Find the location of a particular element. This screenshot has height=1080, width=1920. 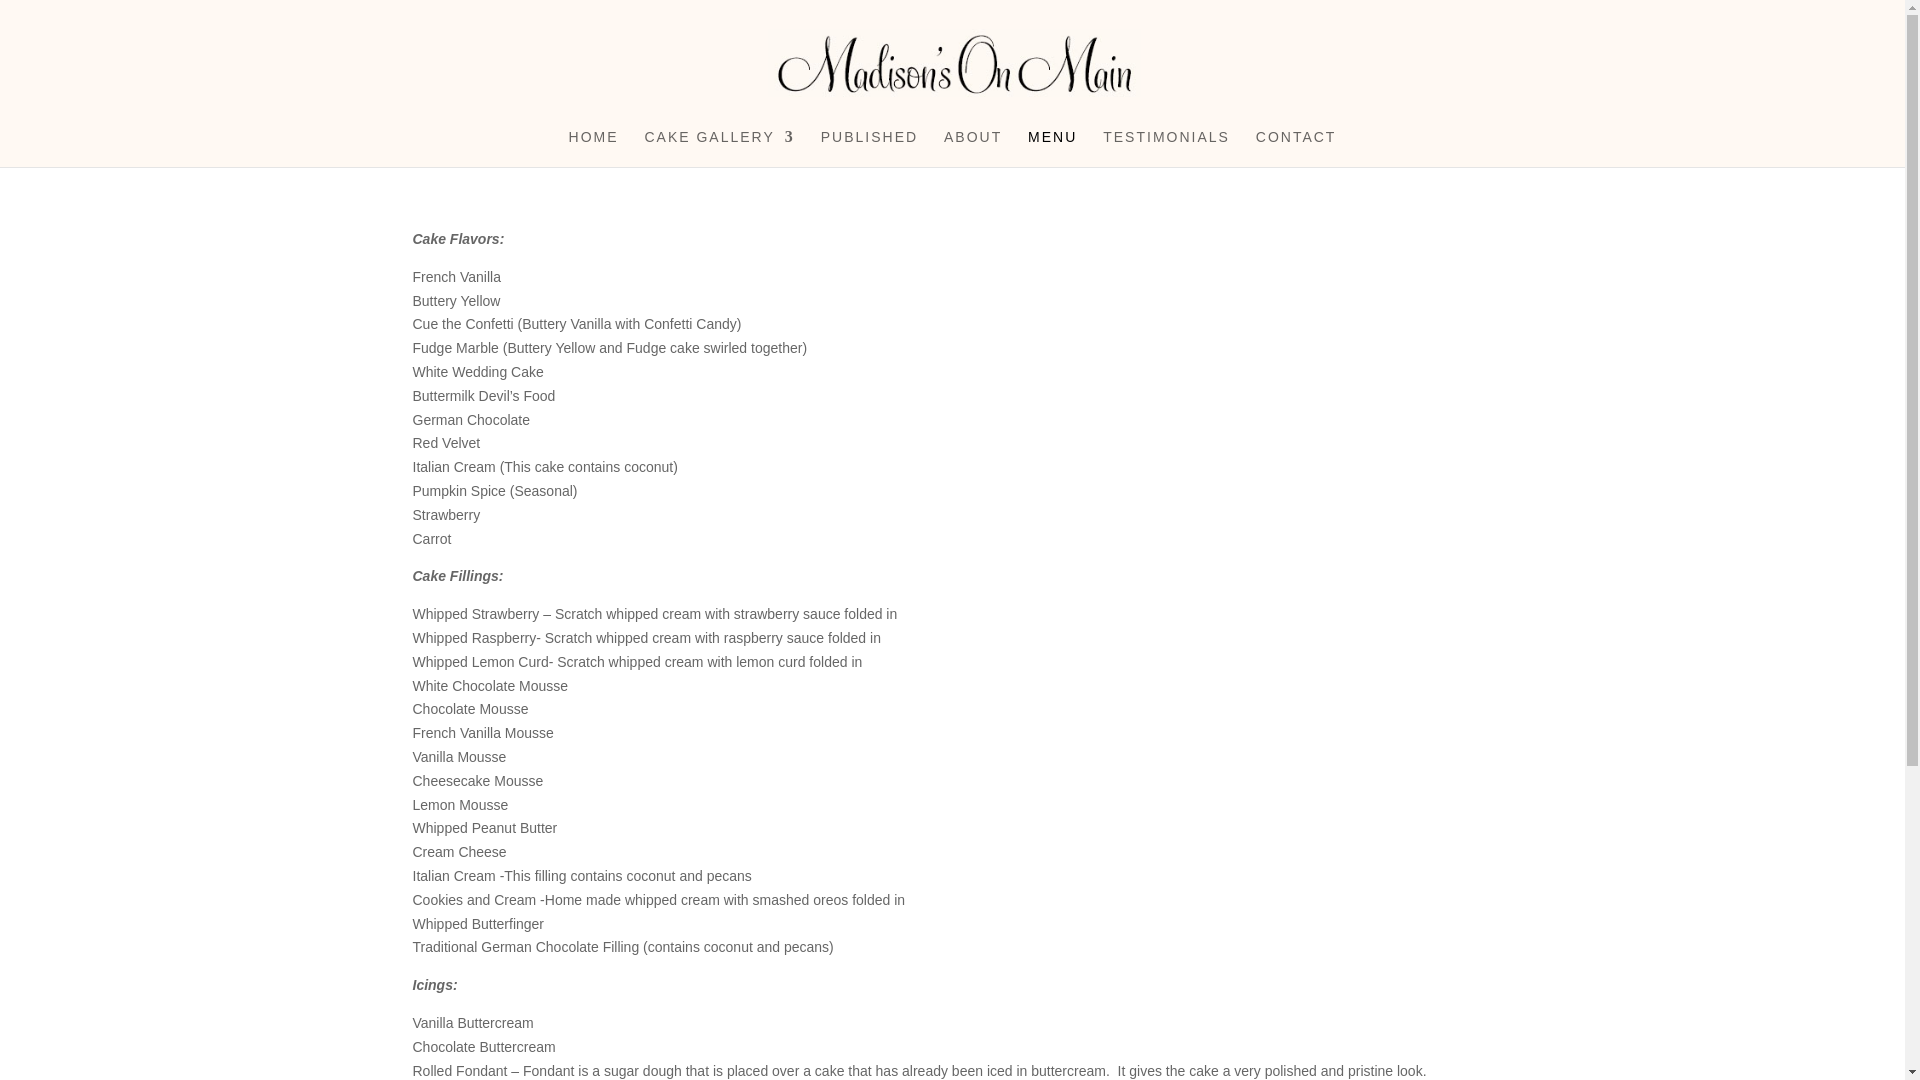

MENU is located at coordinates (1052, 148).